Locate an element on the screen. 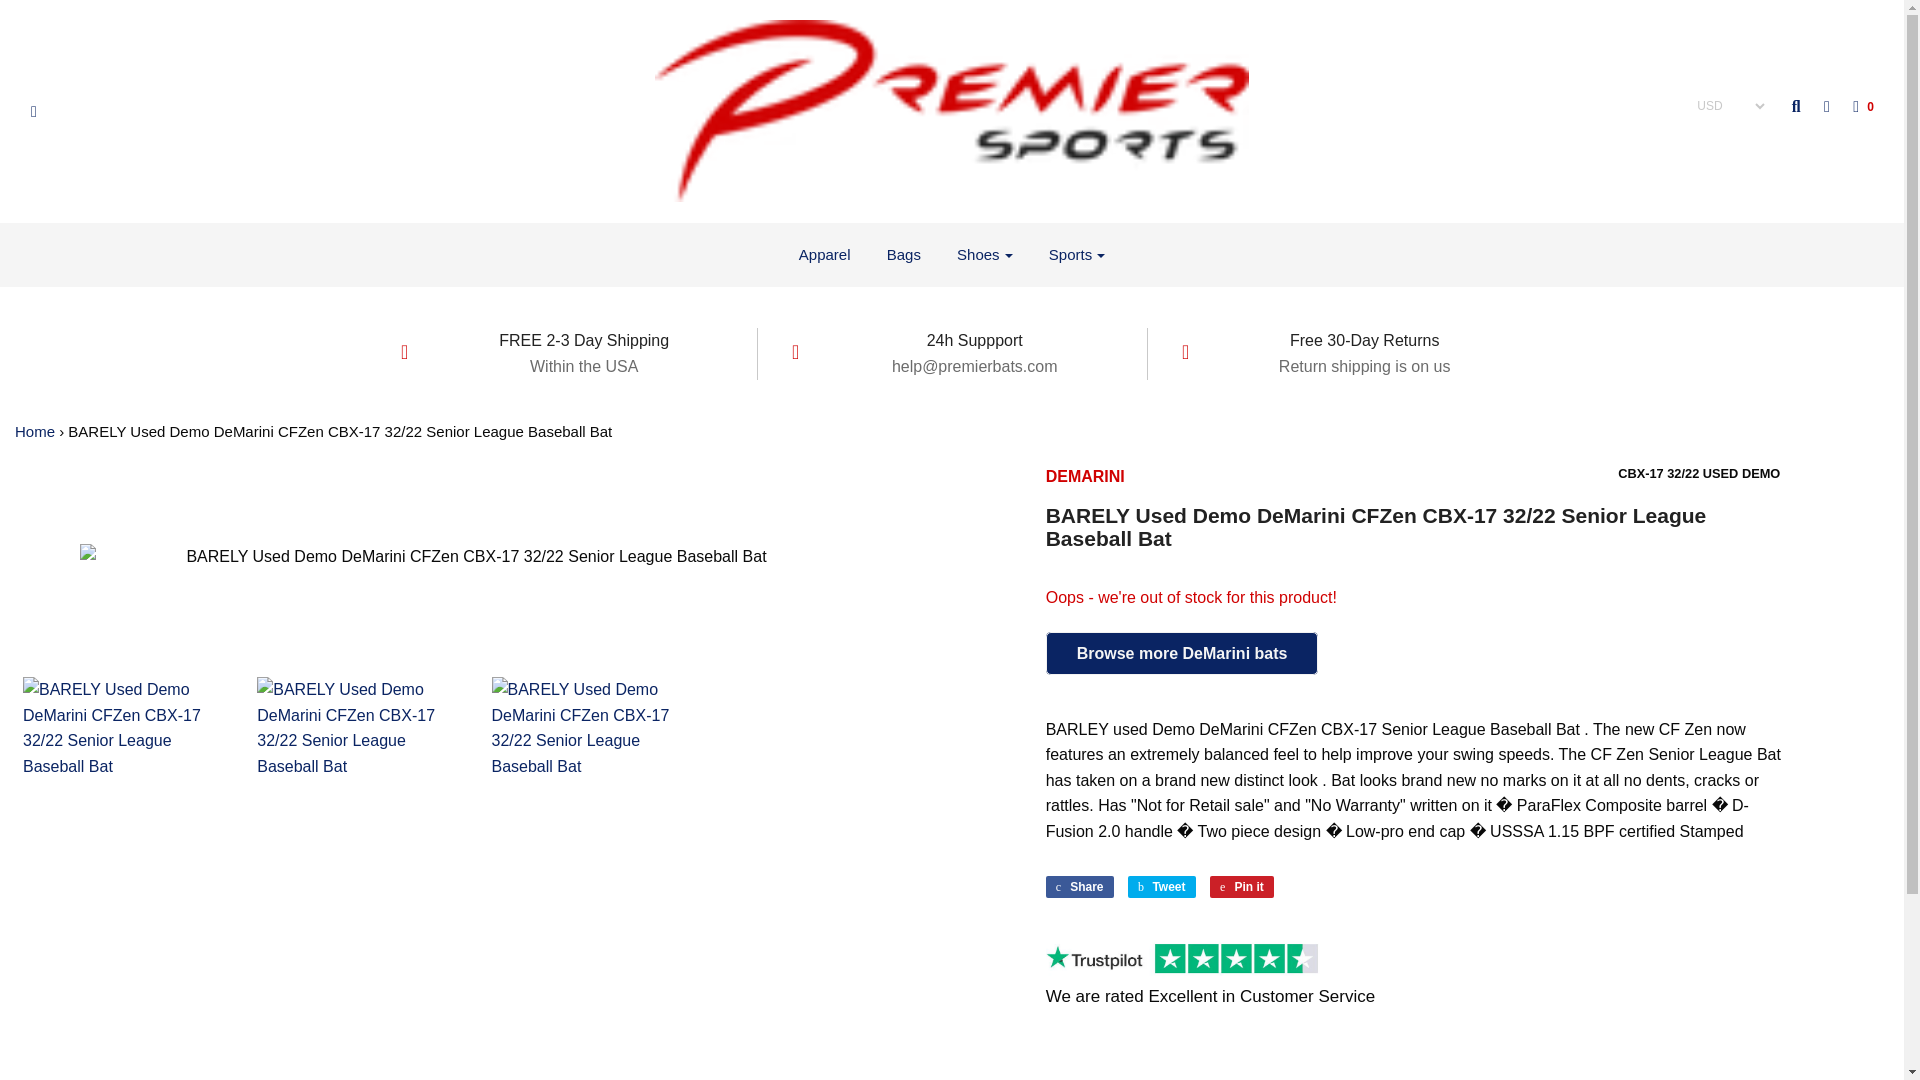 The image size is (1920, 1080). Apparel is located at coordinates (824, 254).